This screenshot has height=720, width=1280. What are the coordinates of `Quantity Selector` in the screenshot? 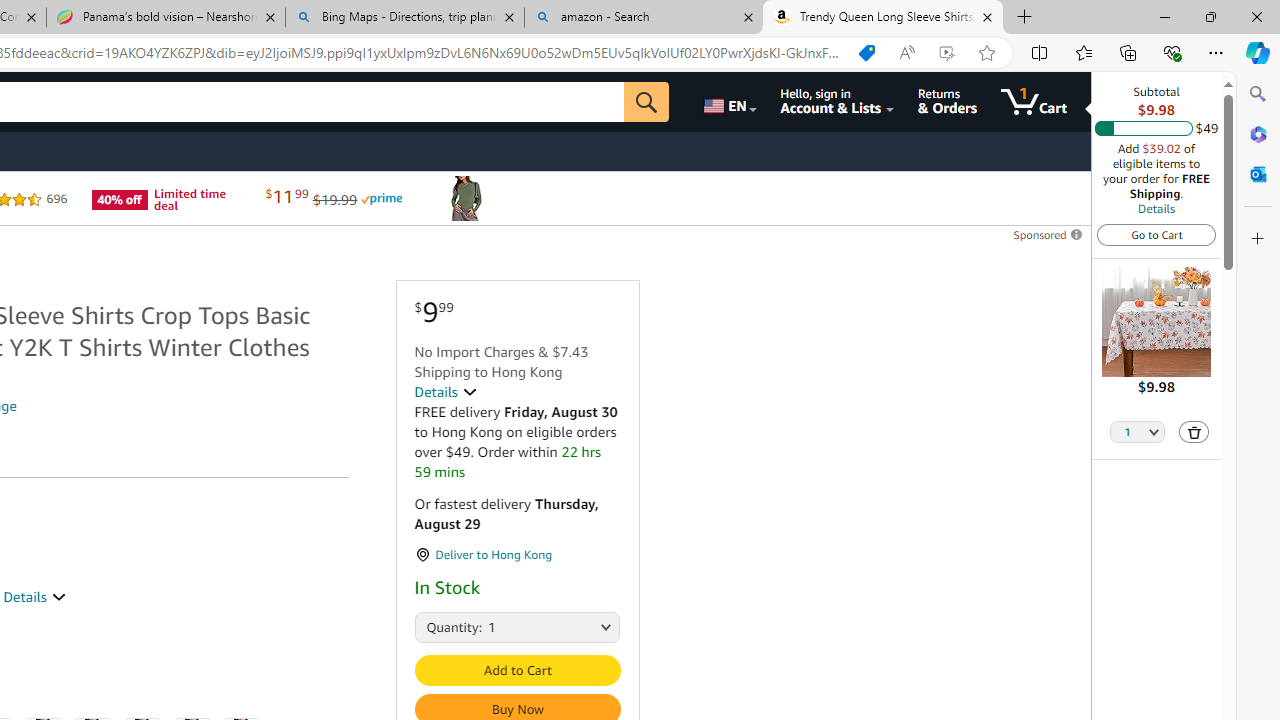 It's located at (1138, 433).